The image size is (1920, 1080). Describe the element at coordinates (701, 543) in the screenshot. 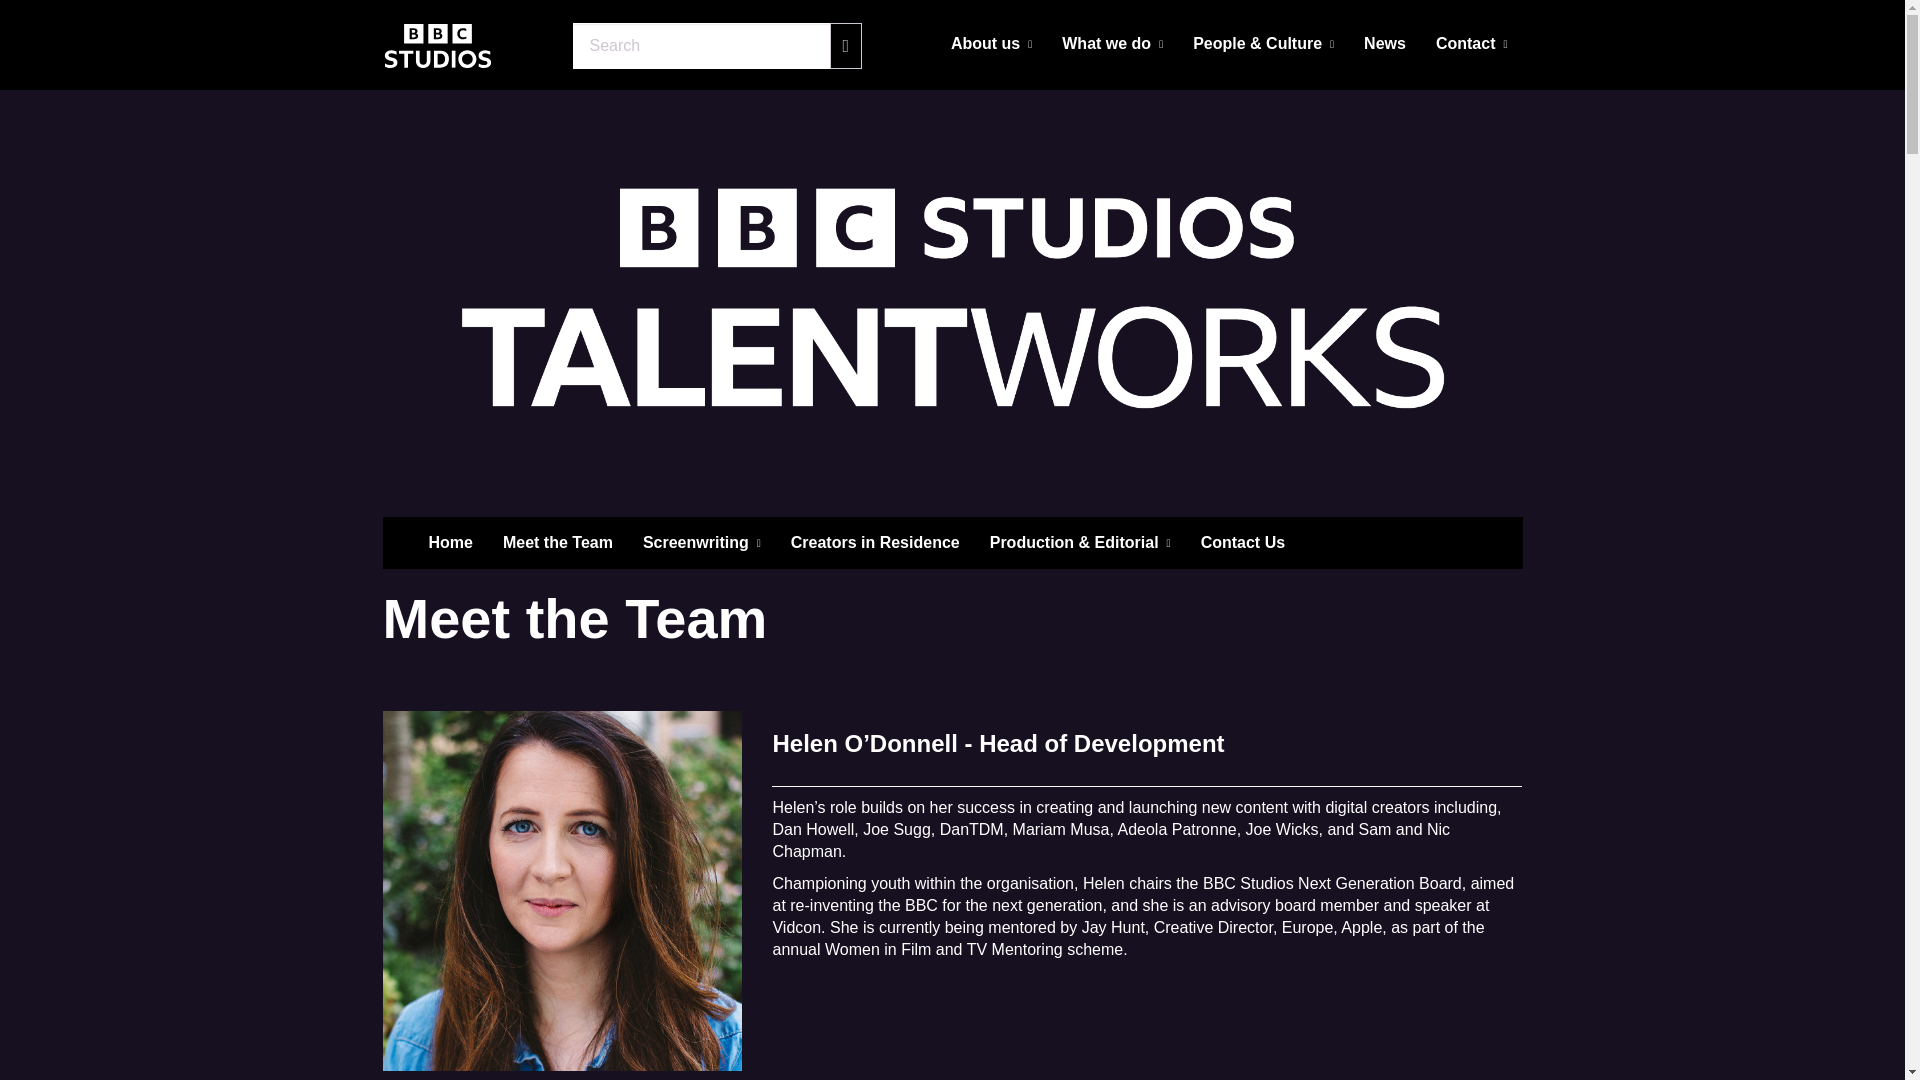

I see `Screenwriting` at that location.